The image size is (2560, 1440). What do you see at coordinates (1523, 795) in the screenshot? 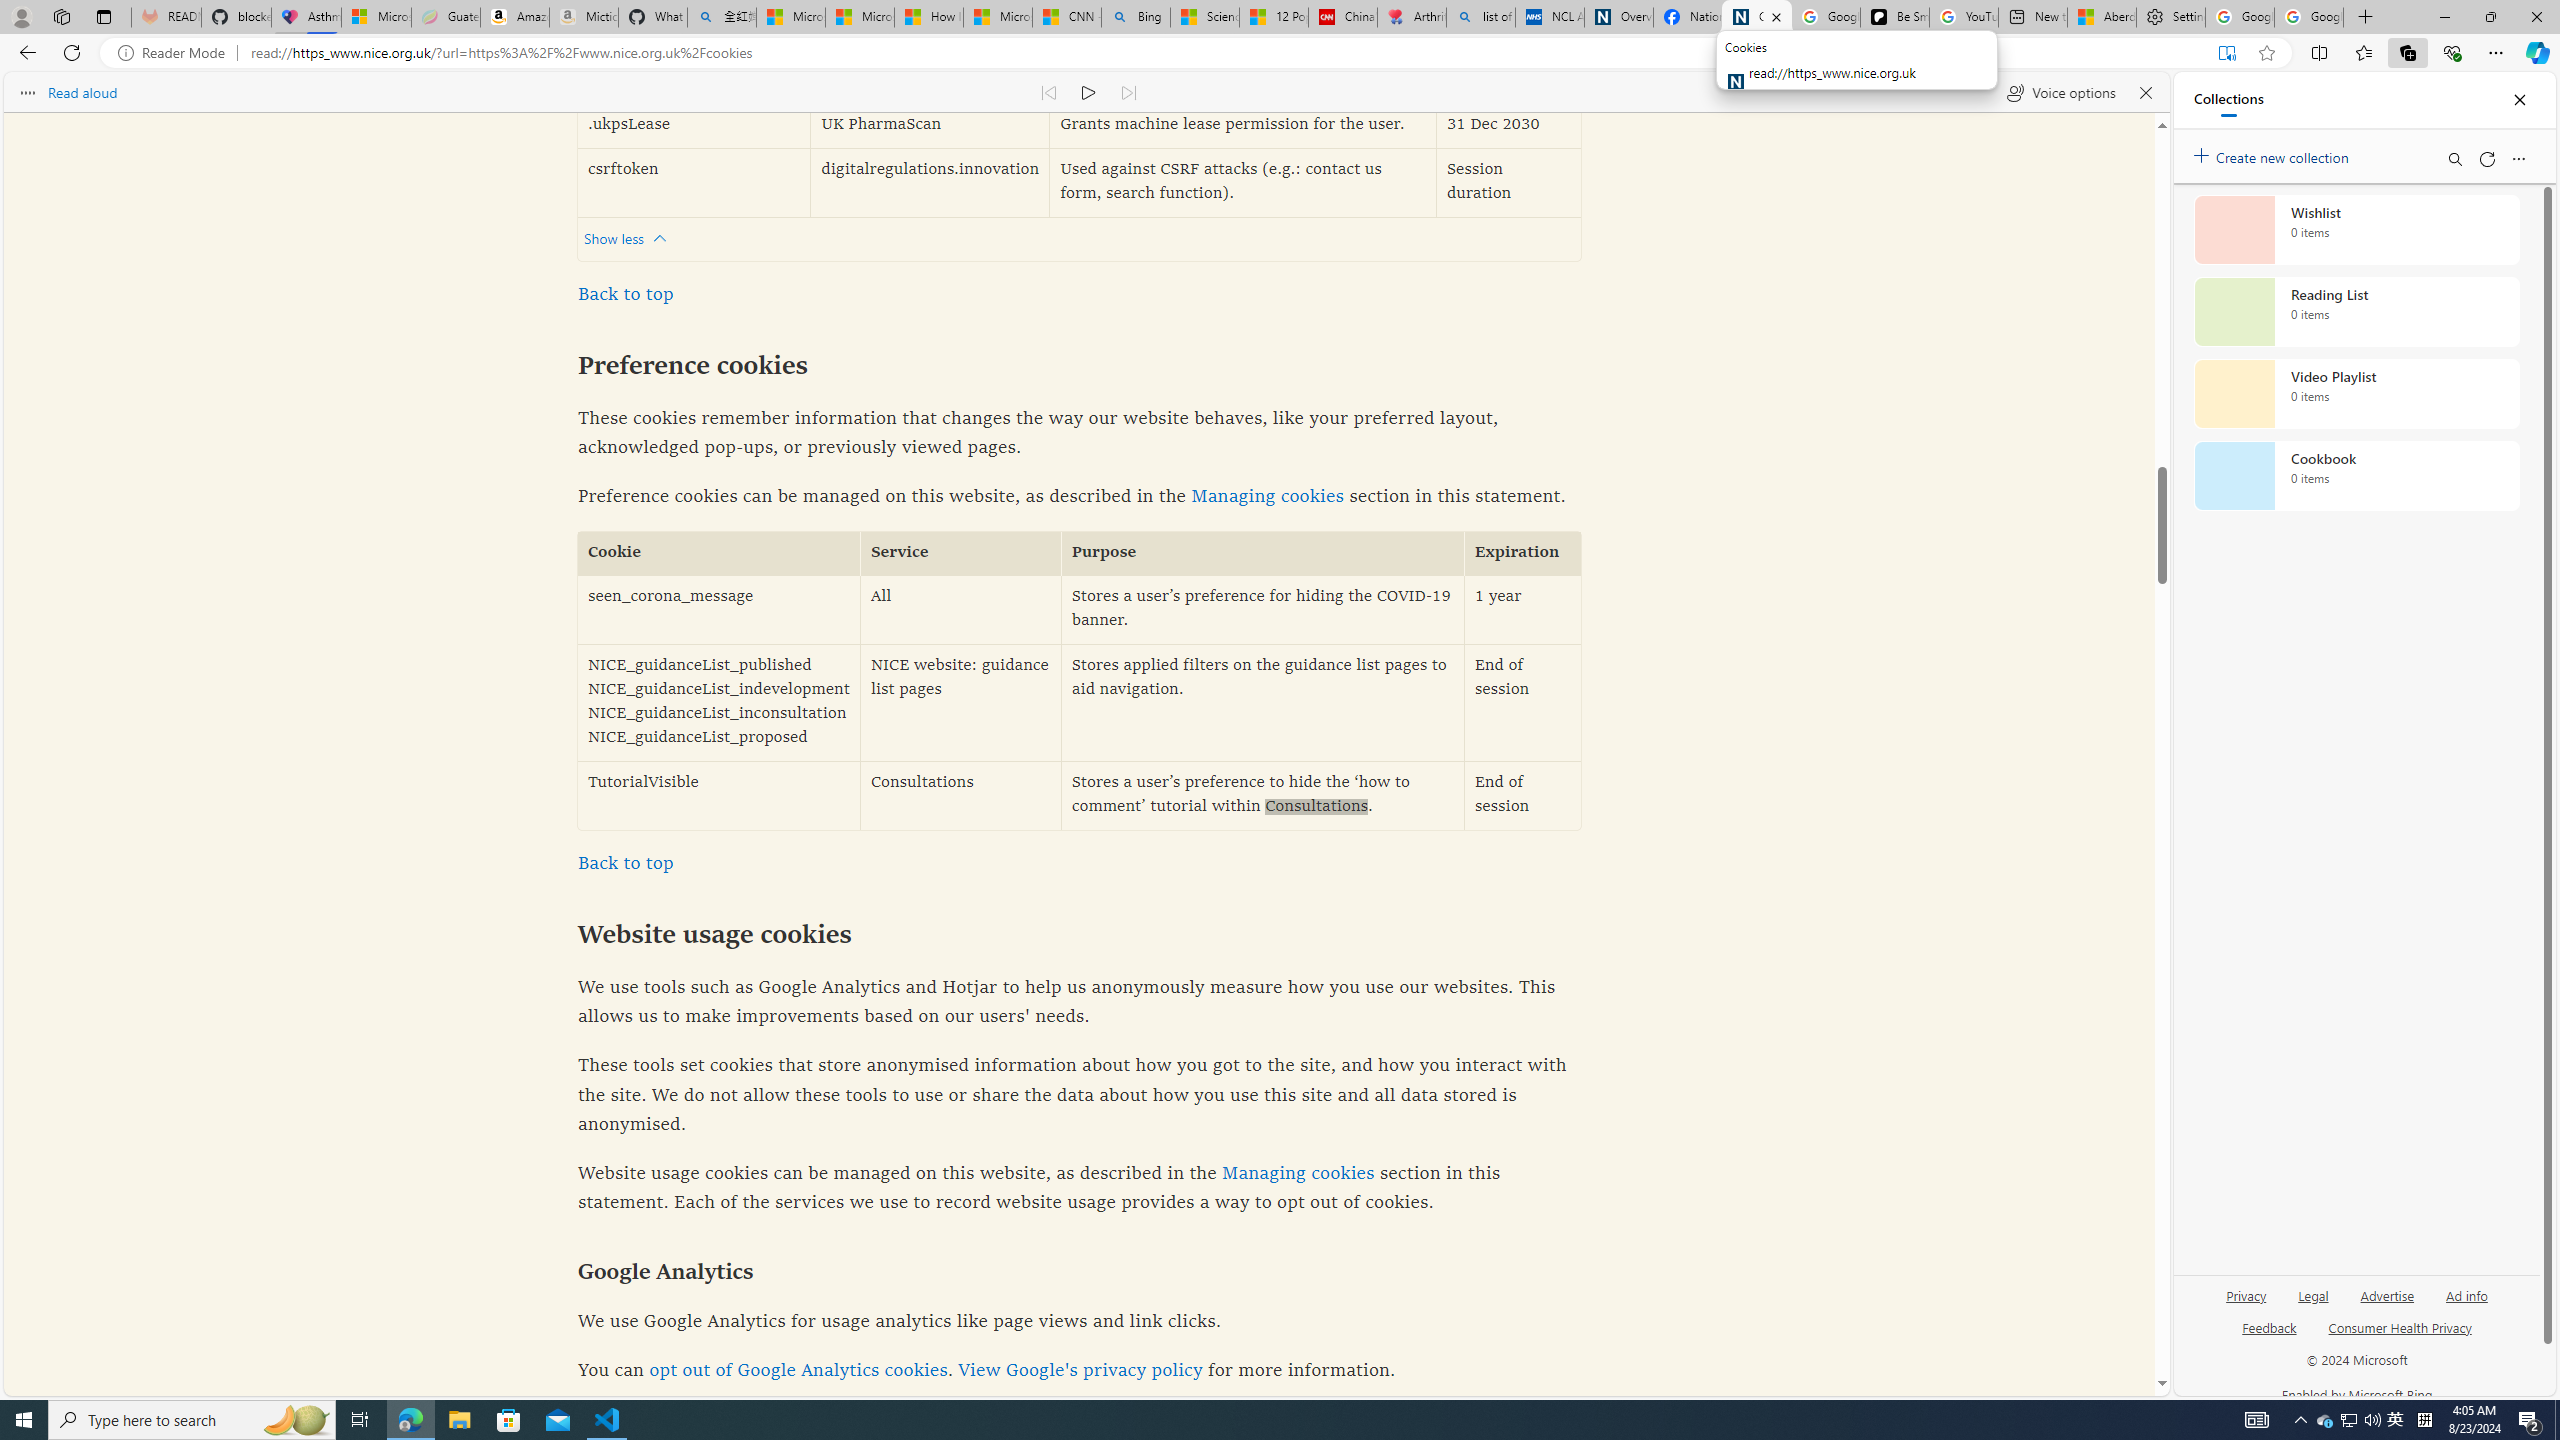
I see `End of session` at bounding box center [1523, 795].